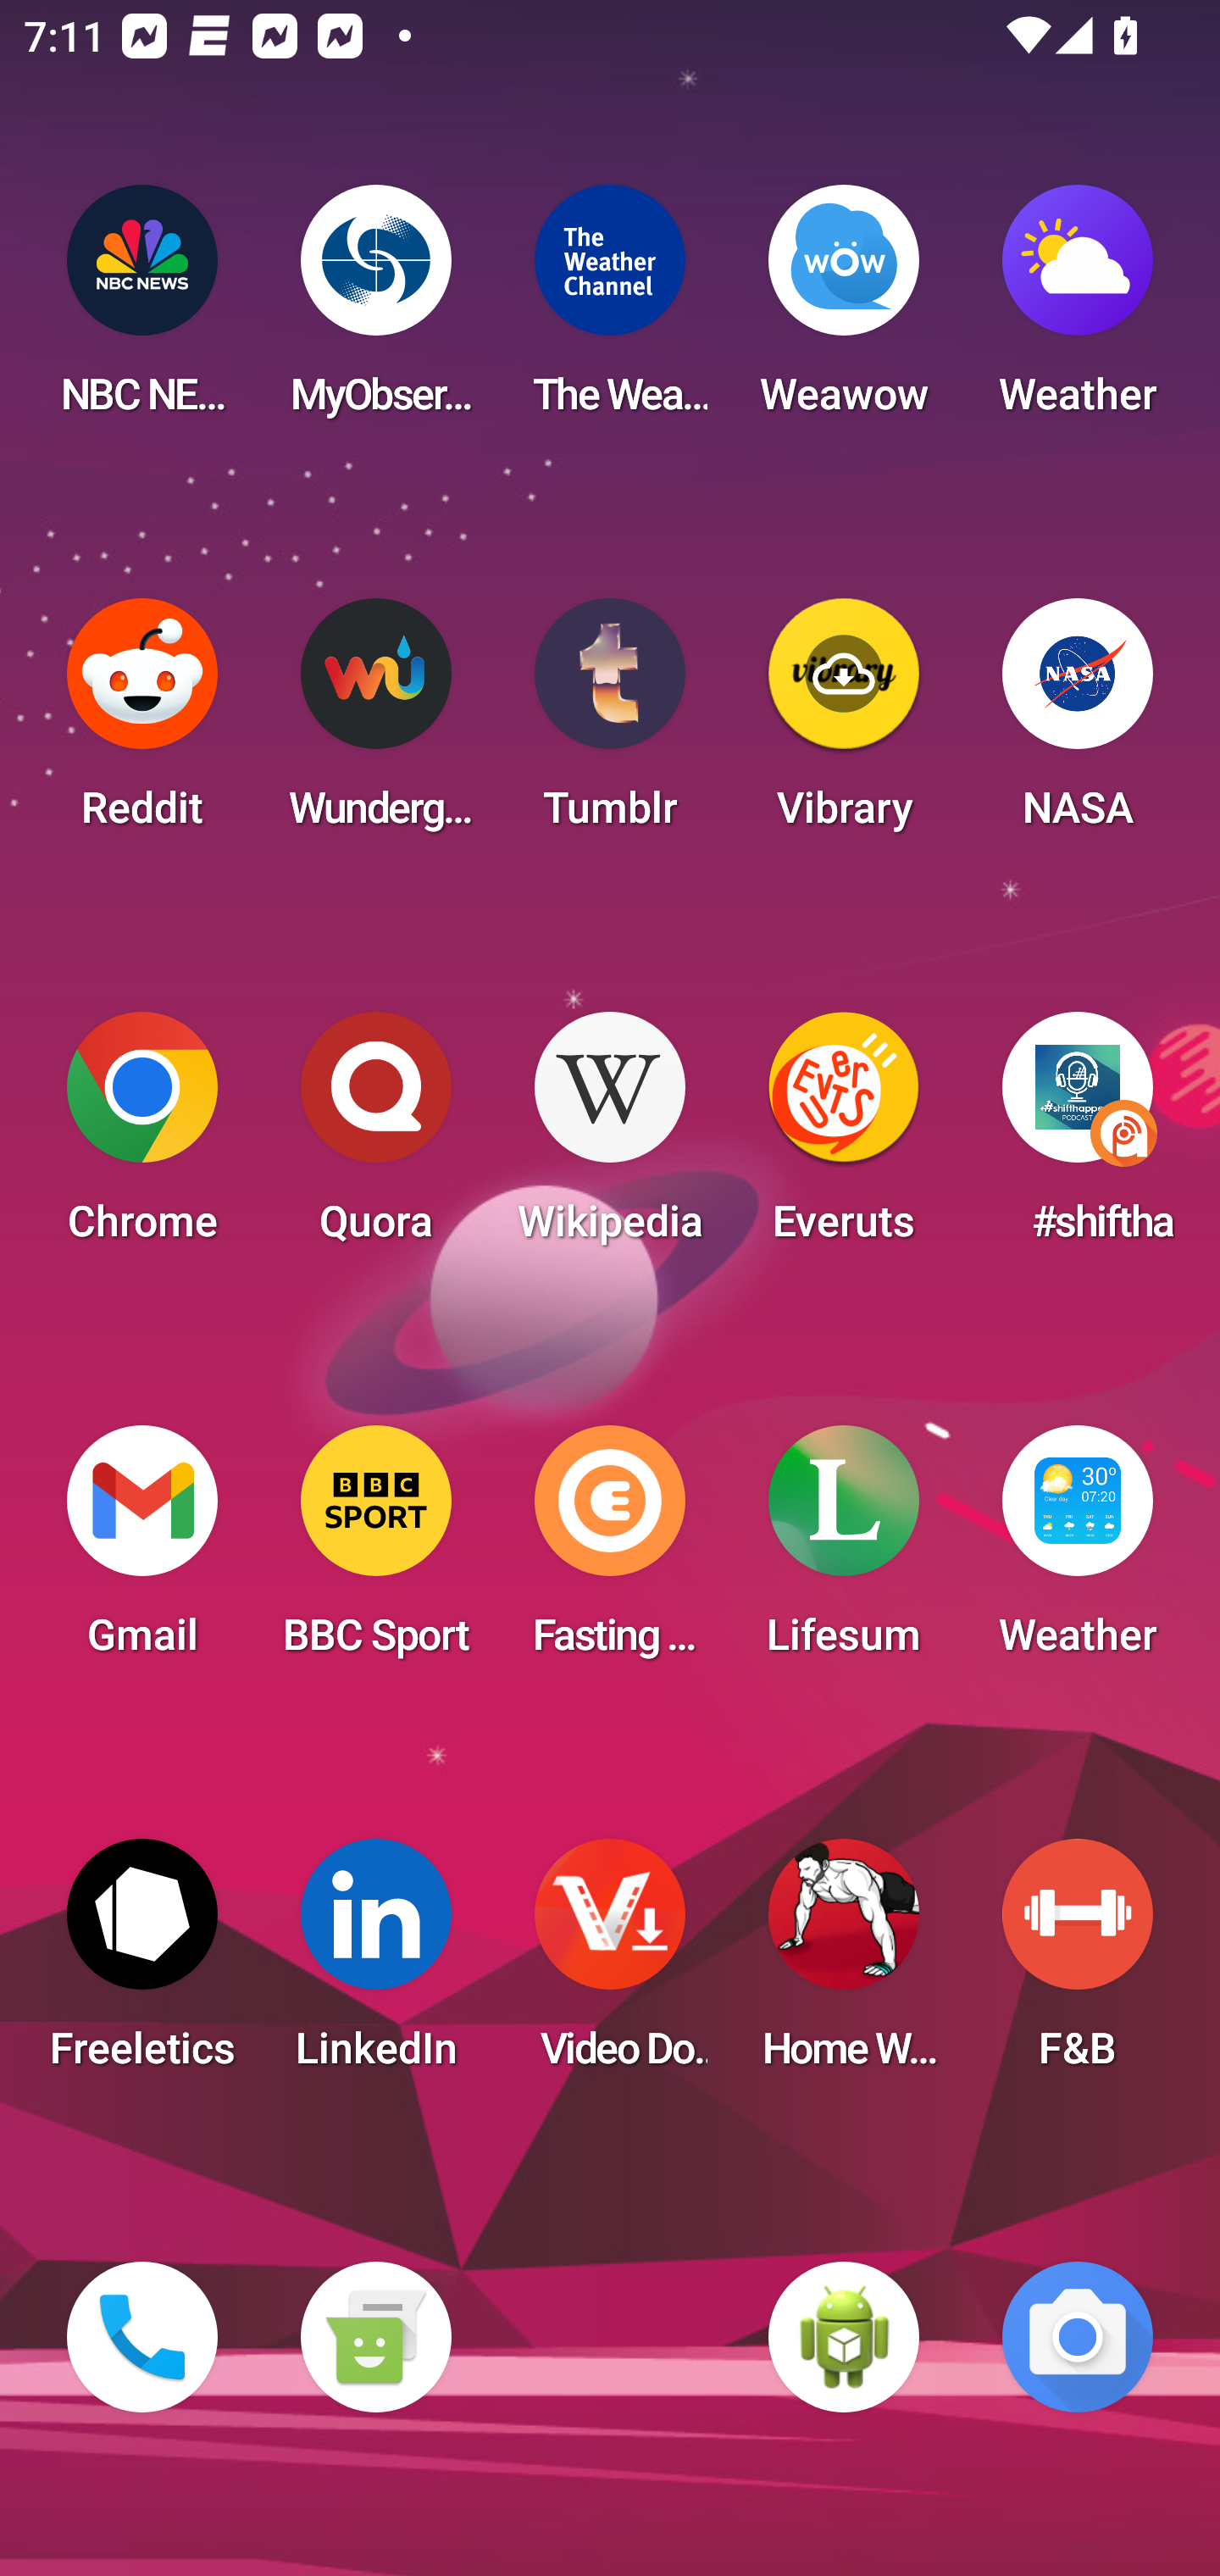 This screenshot has height=2576, width=1220. I want to click on Messaging, so click(375, 2337).